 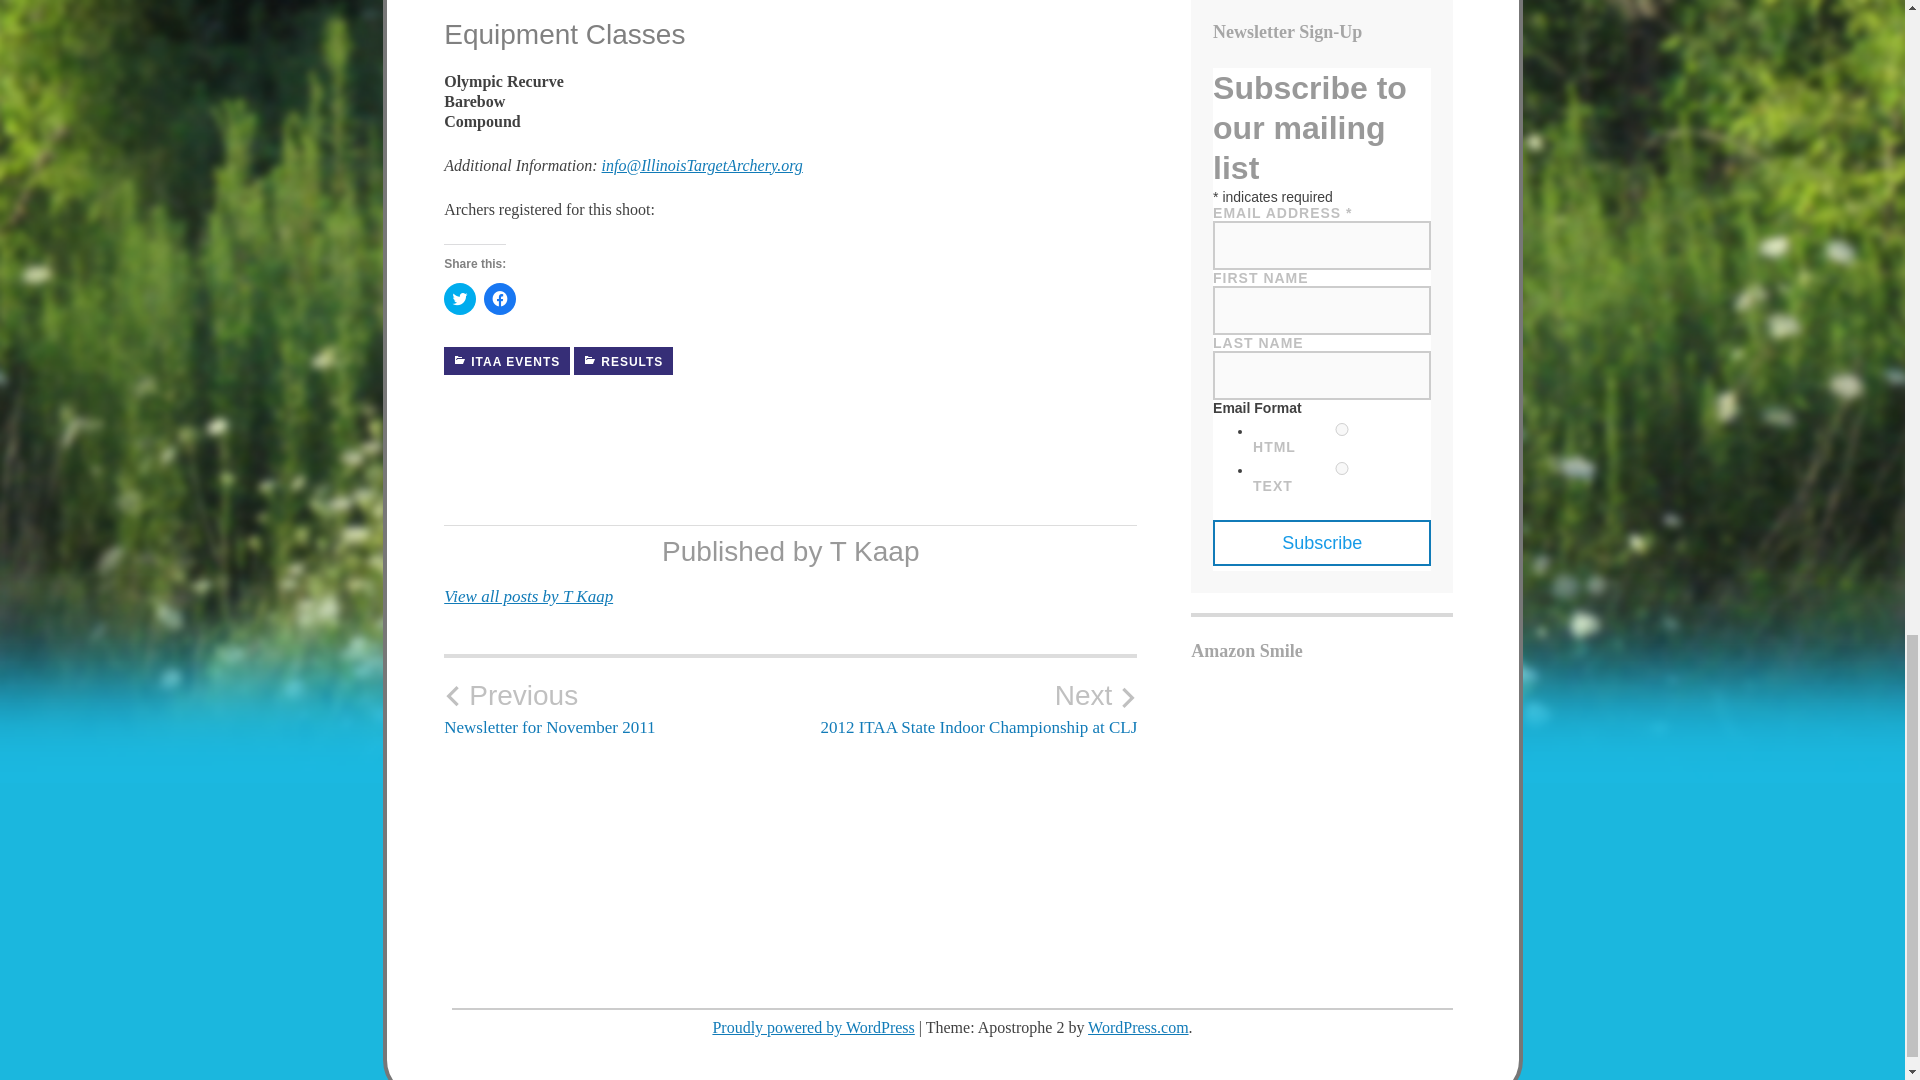 What do you see at coordinates (528, 596) in the screenshot?
I see `View all posts by T Kaap` at bounding box center [528, 596].